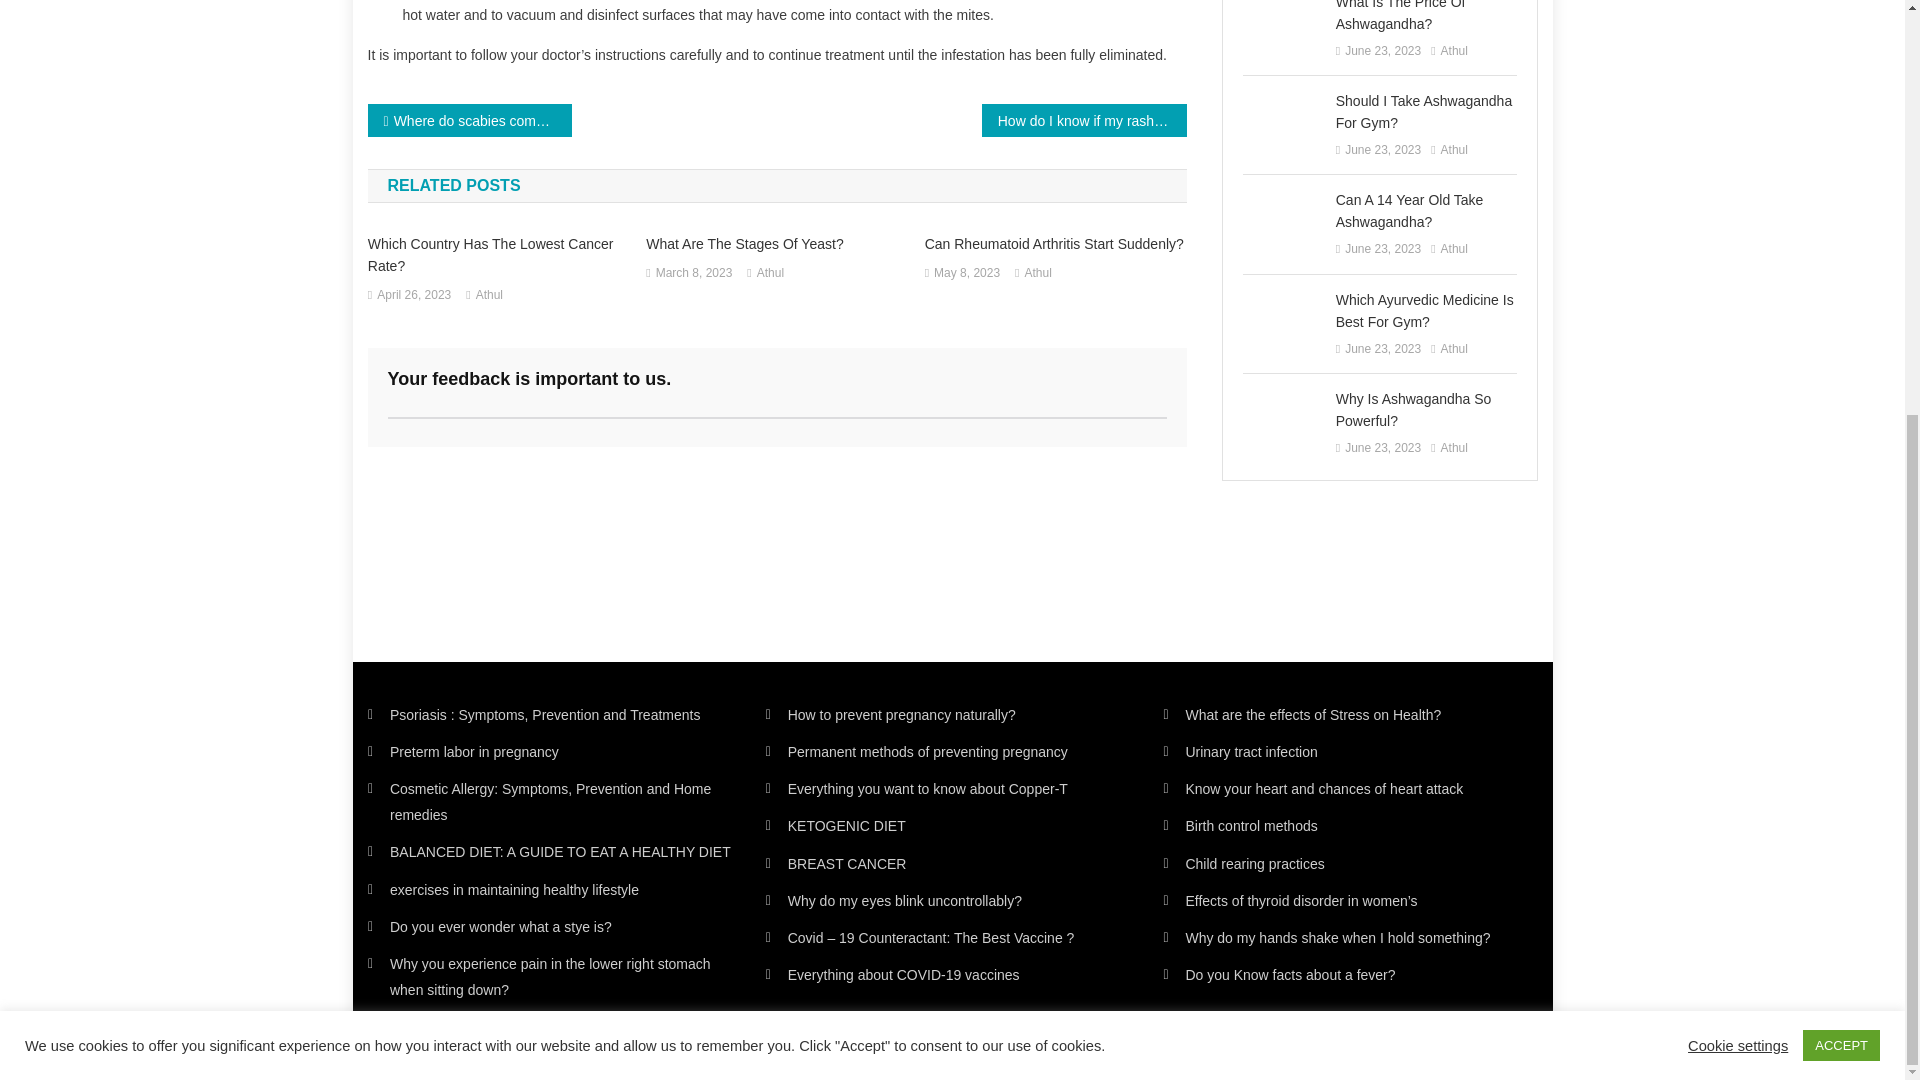  Describe the element at coordinates (1084, 120) in the screenshot. I see `How do I know if my rash is scabies?` at that location.